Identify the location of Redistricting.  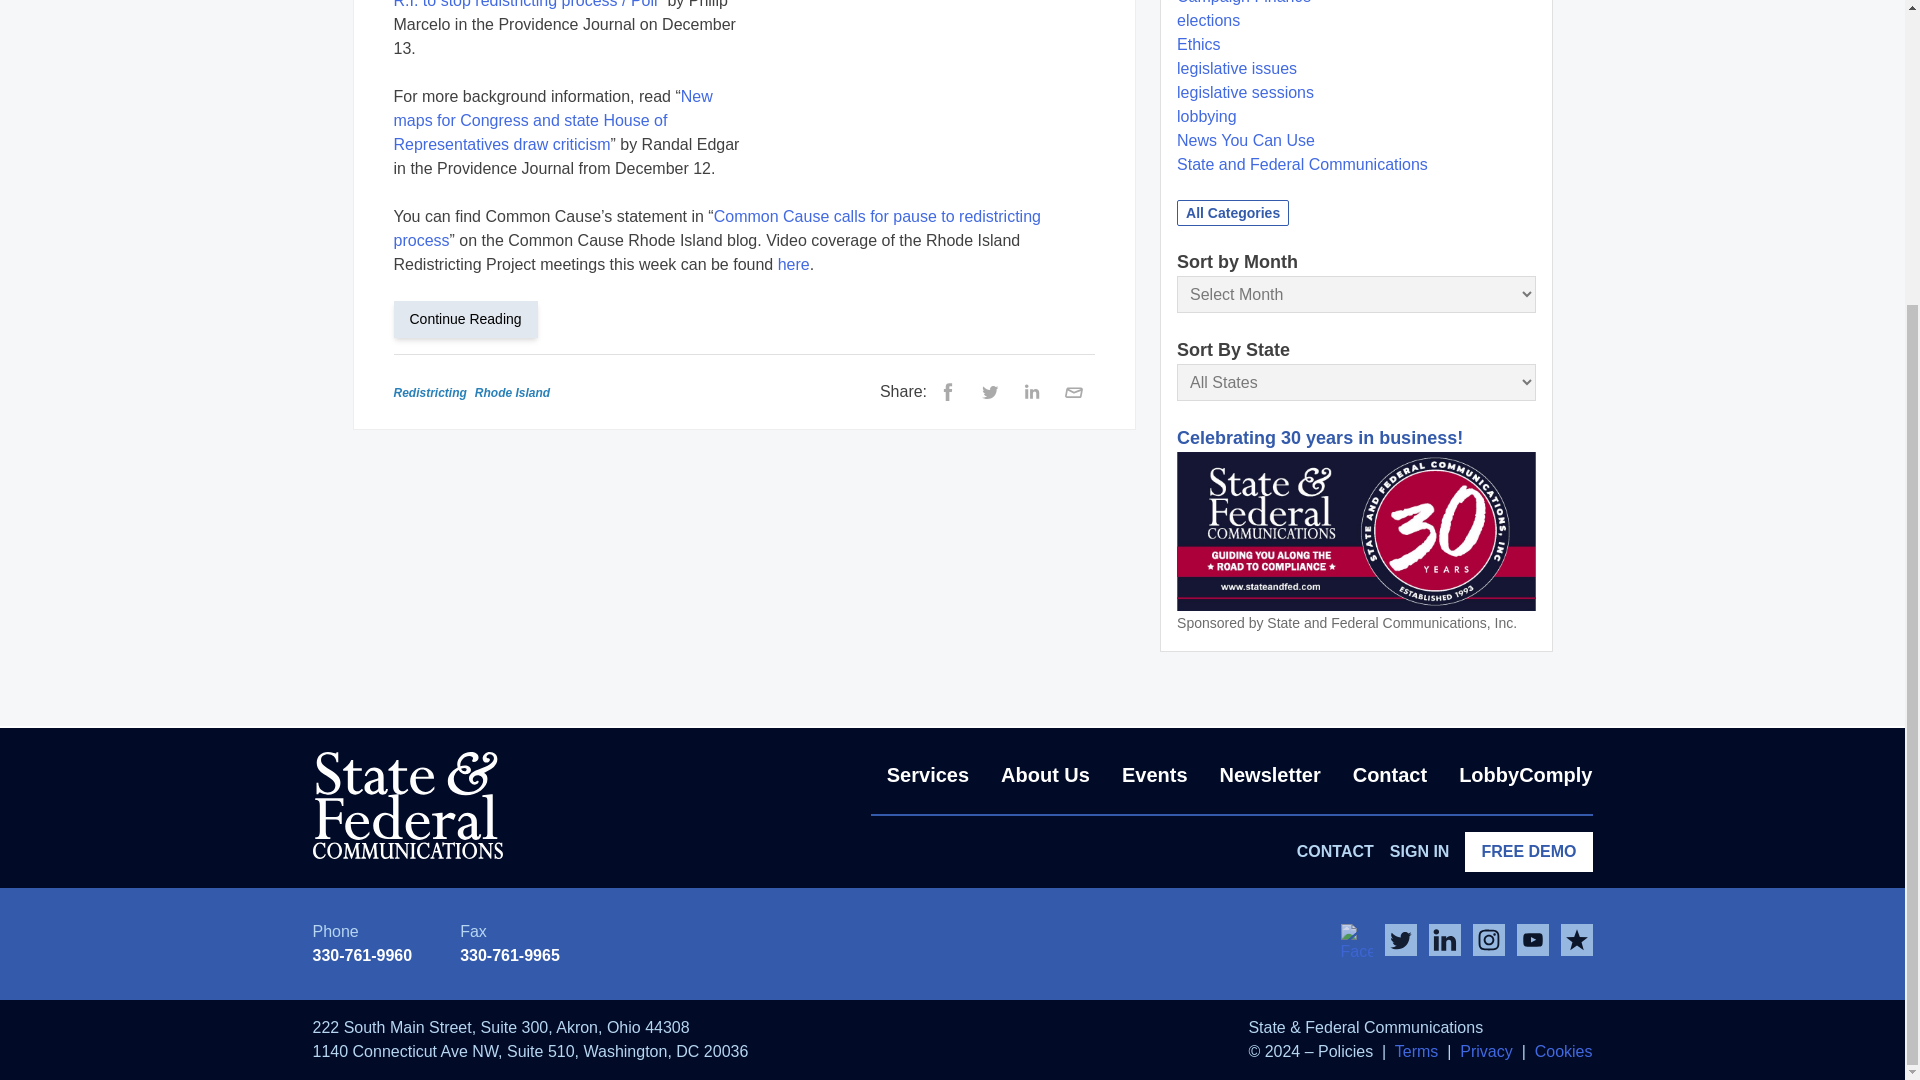
(430, 392).